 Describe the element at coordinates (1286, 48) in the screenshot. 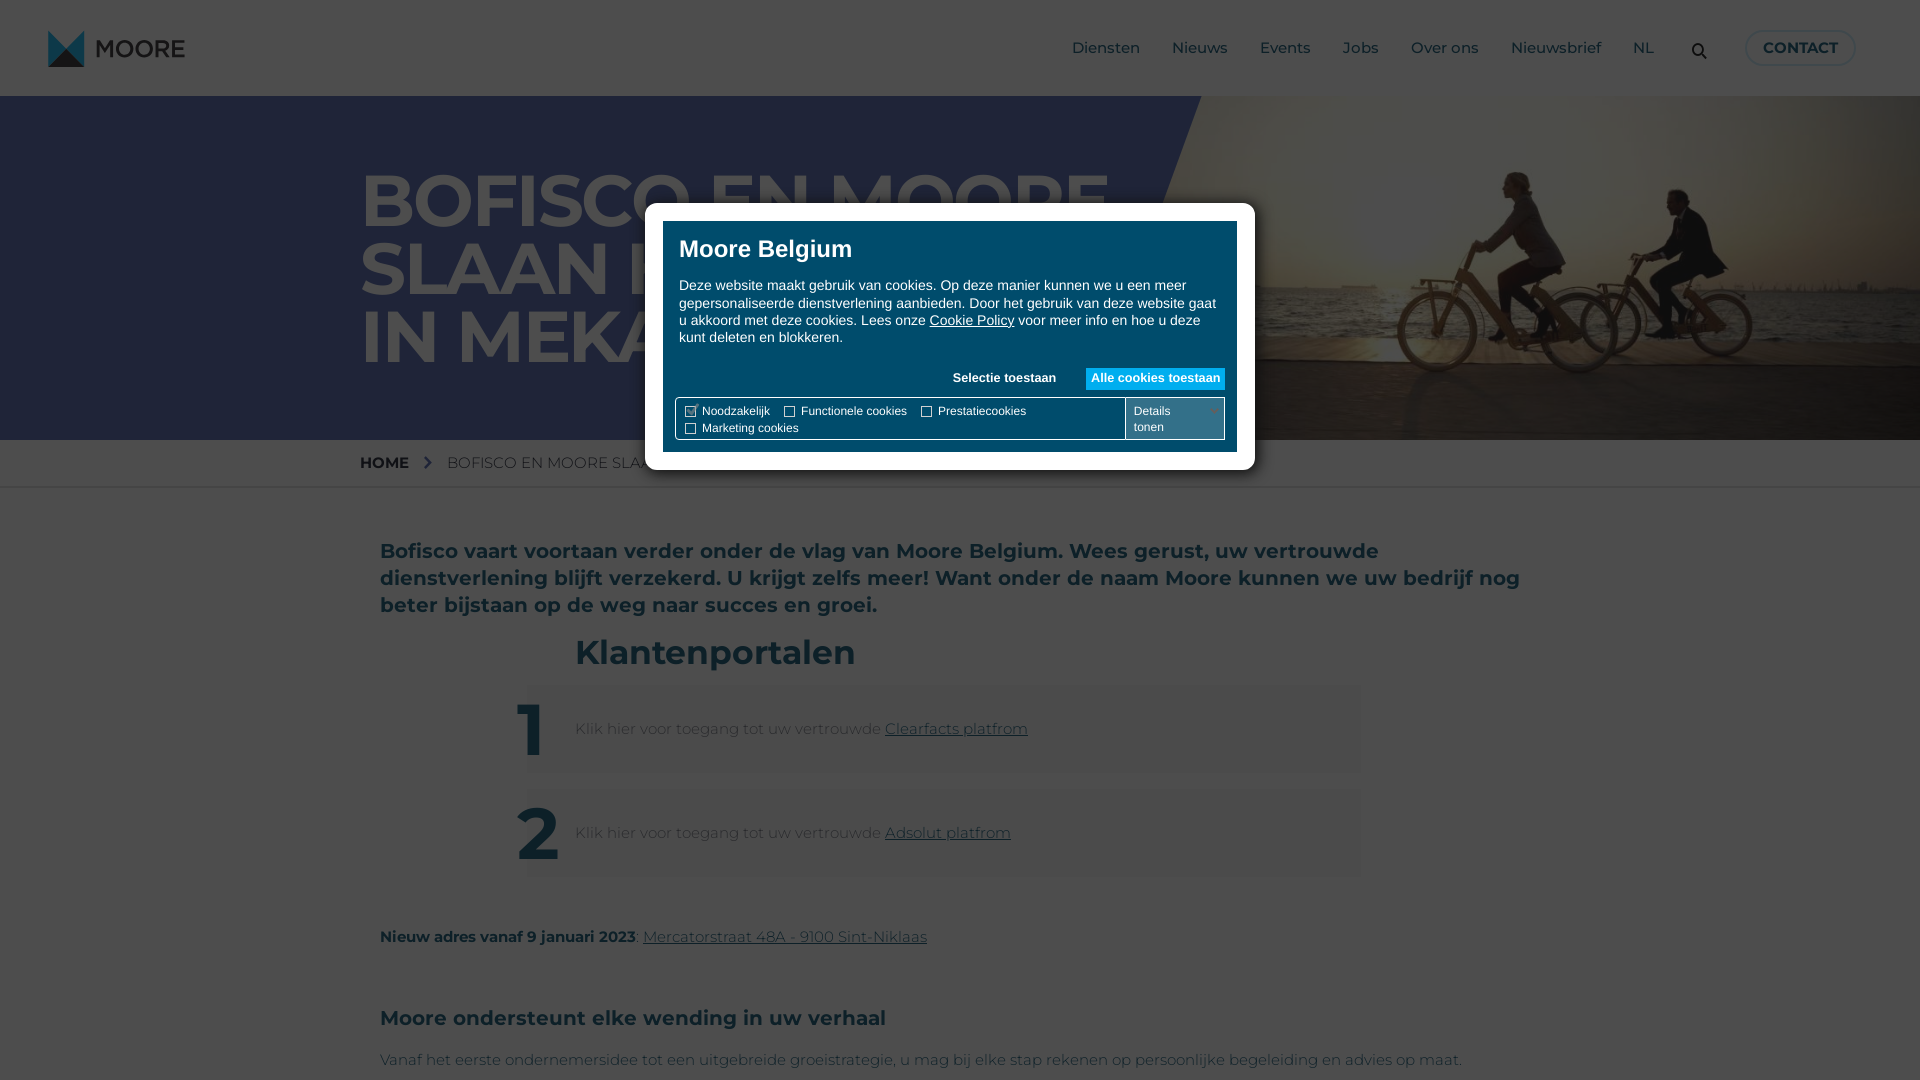

I see `Events` at that location.